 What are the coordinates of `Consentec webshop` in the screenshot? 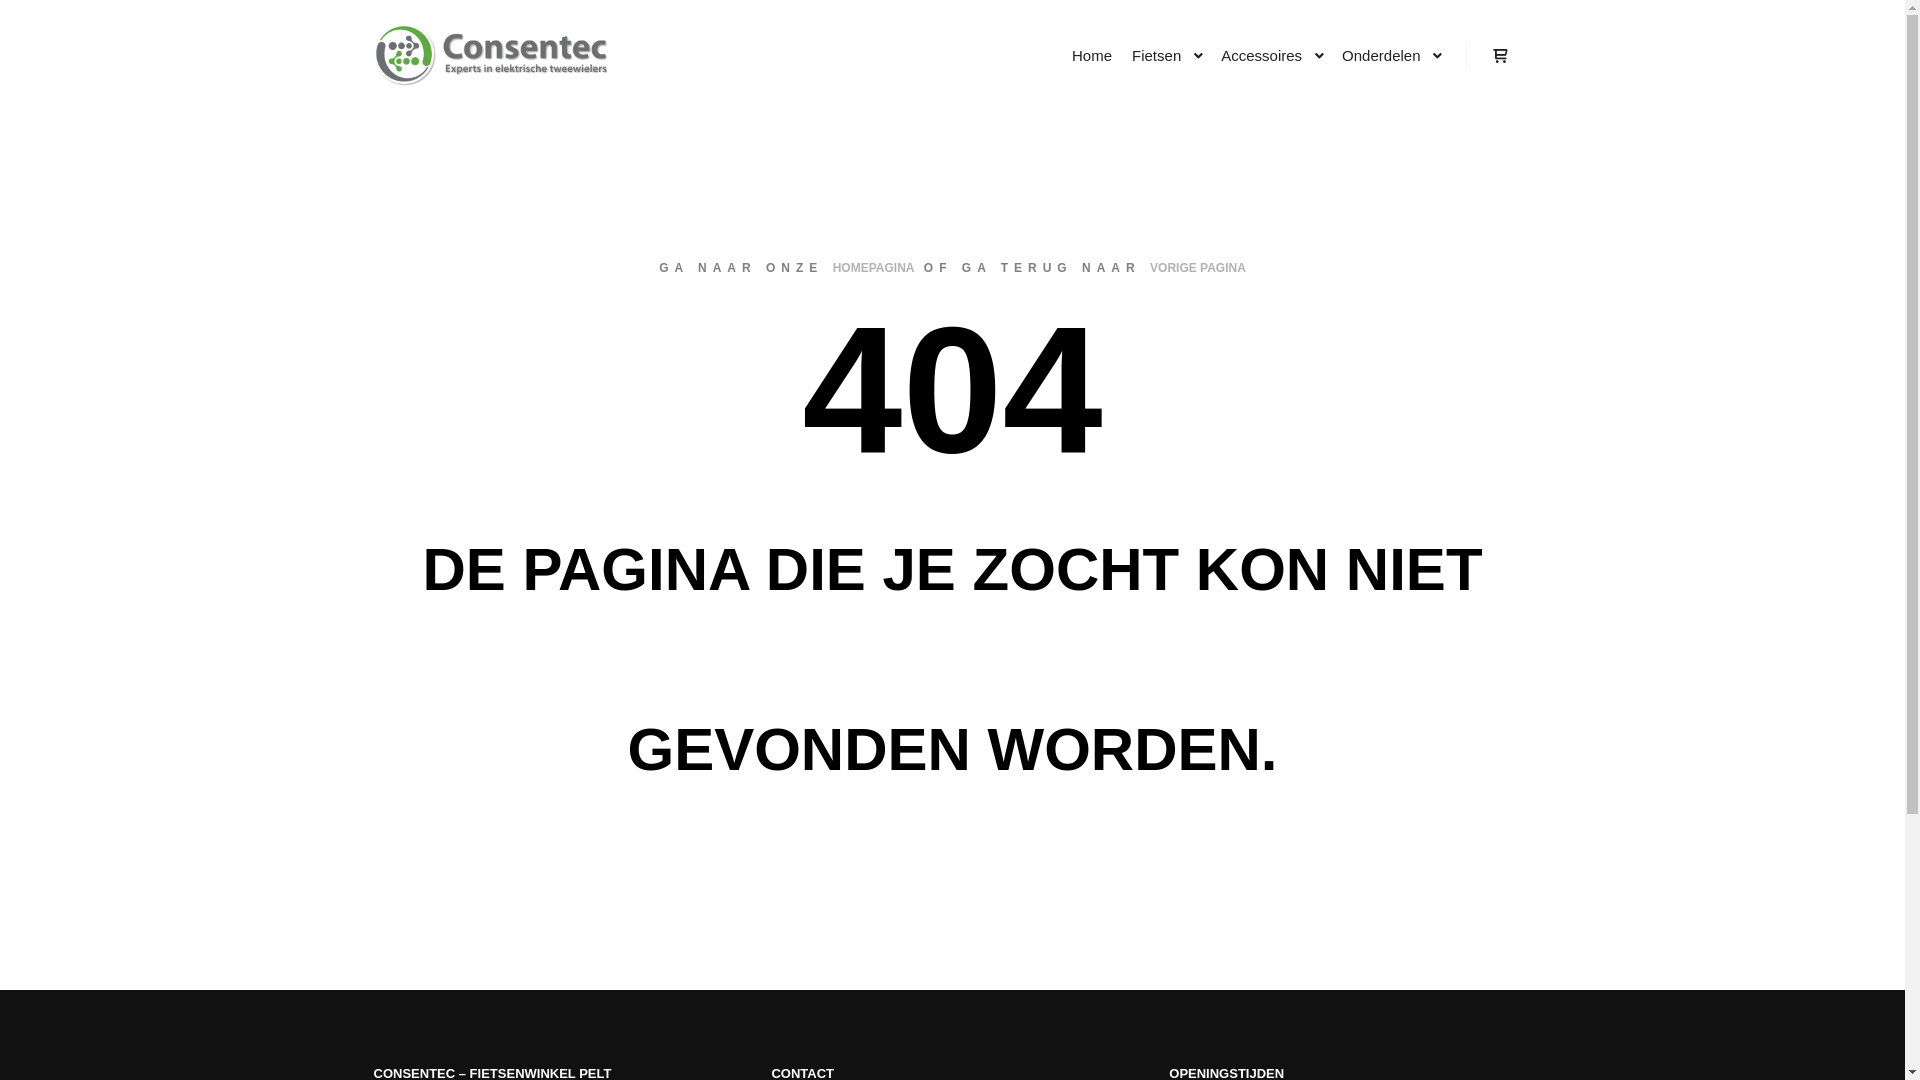 It's located at (497, 56).